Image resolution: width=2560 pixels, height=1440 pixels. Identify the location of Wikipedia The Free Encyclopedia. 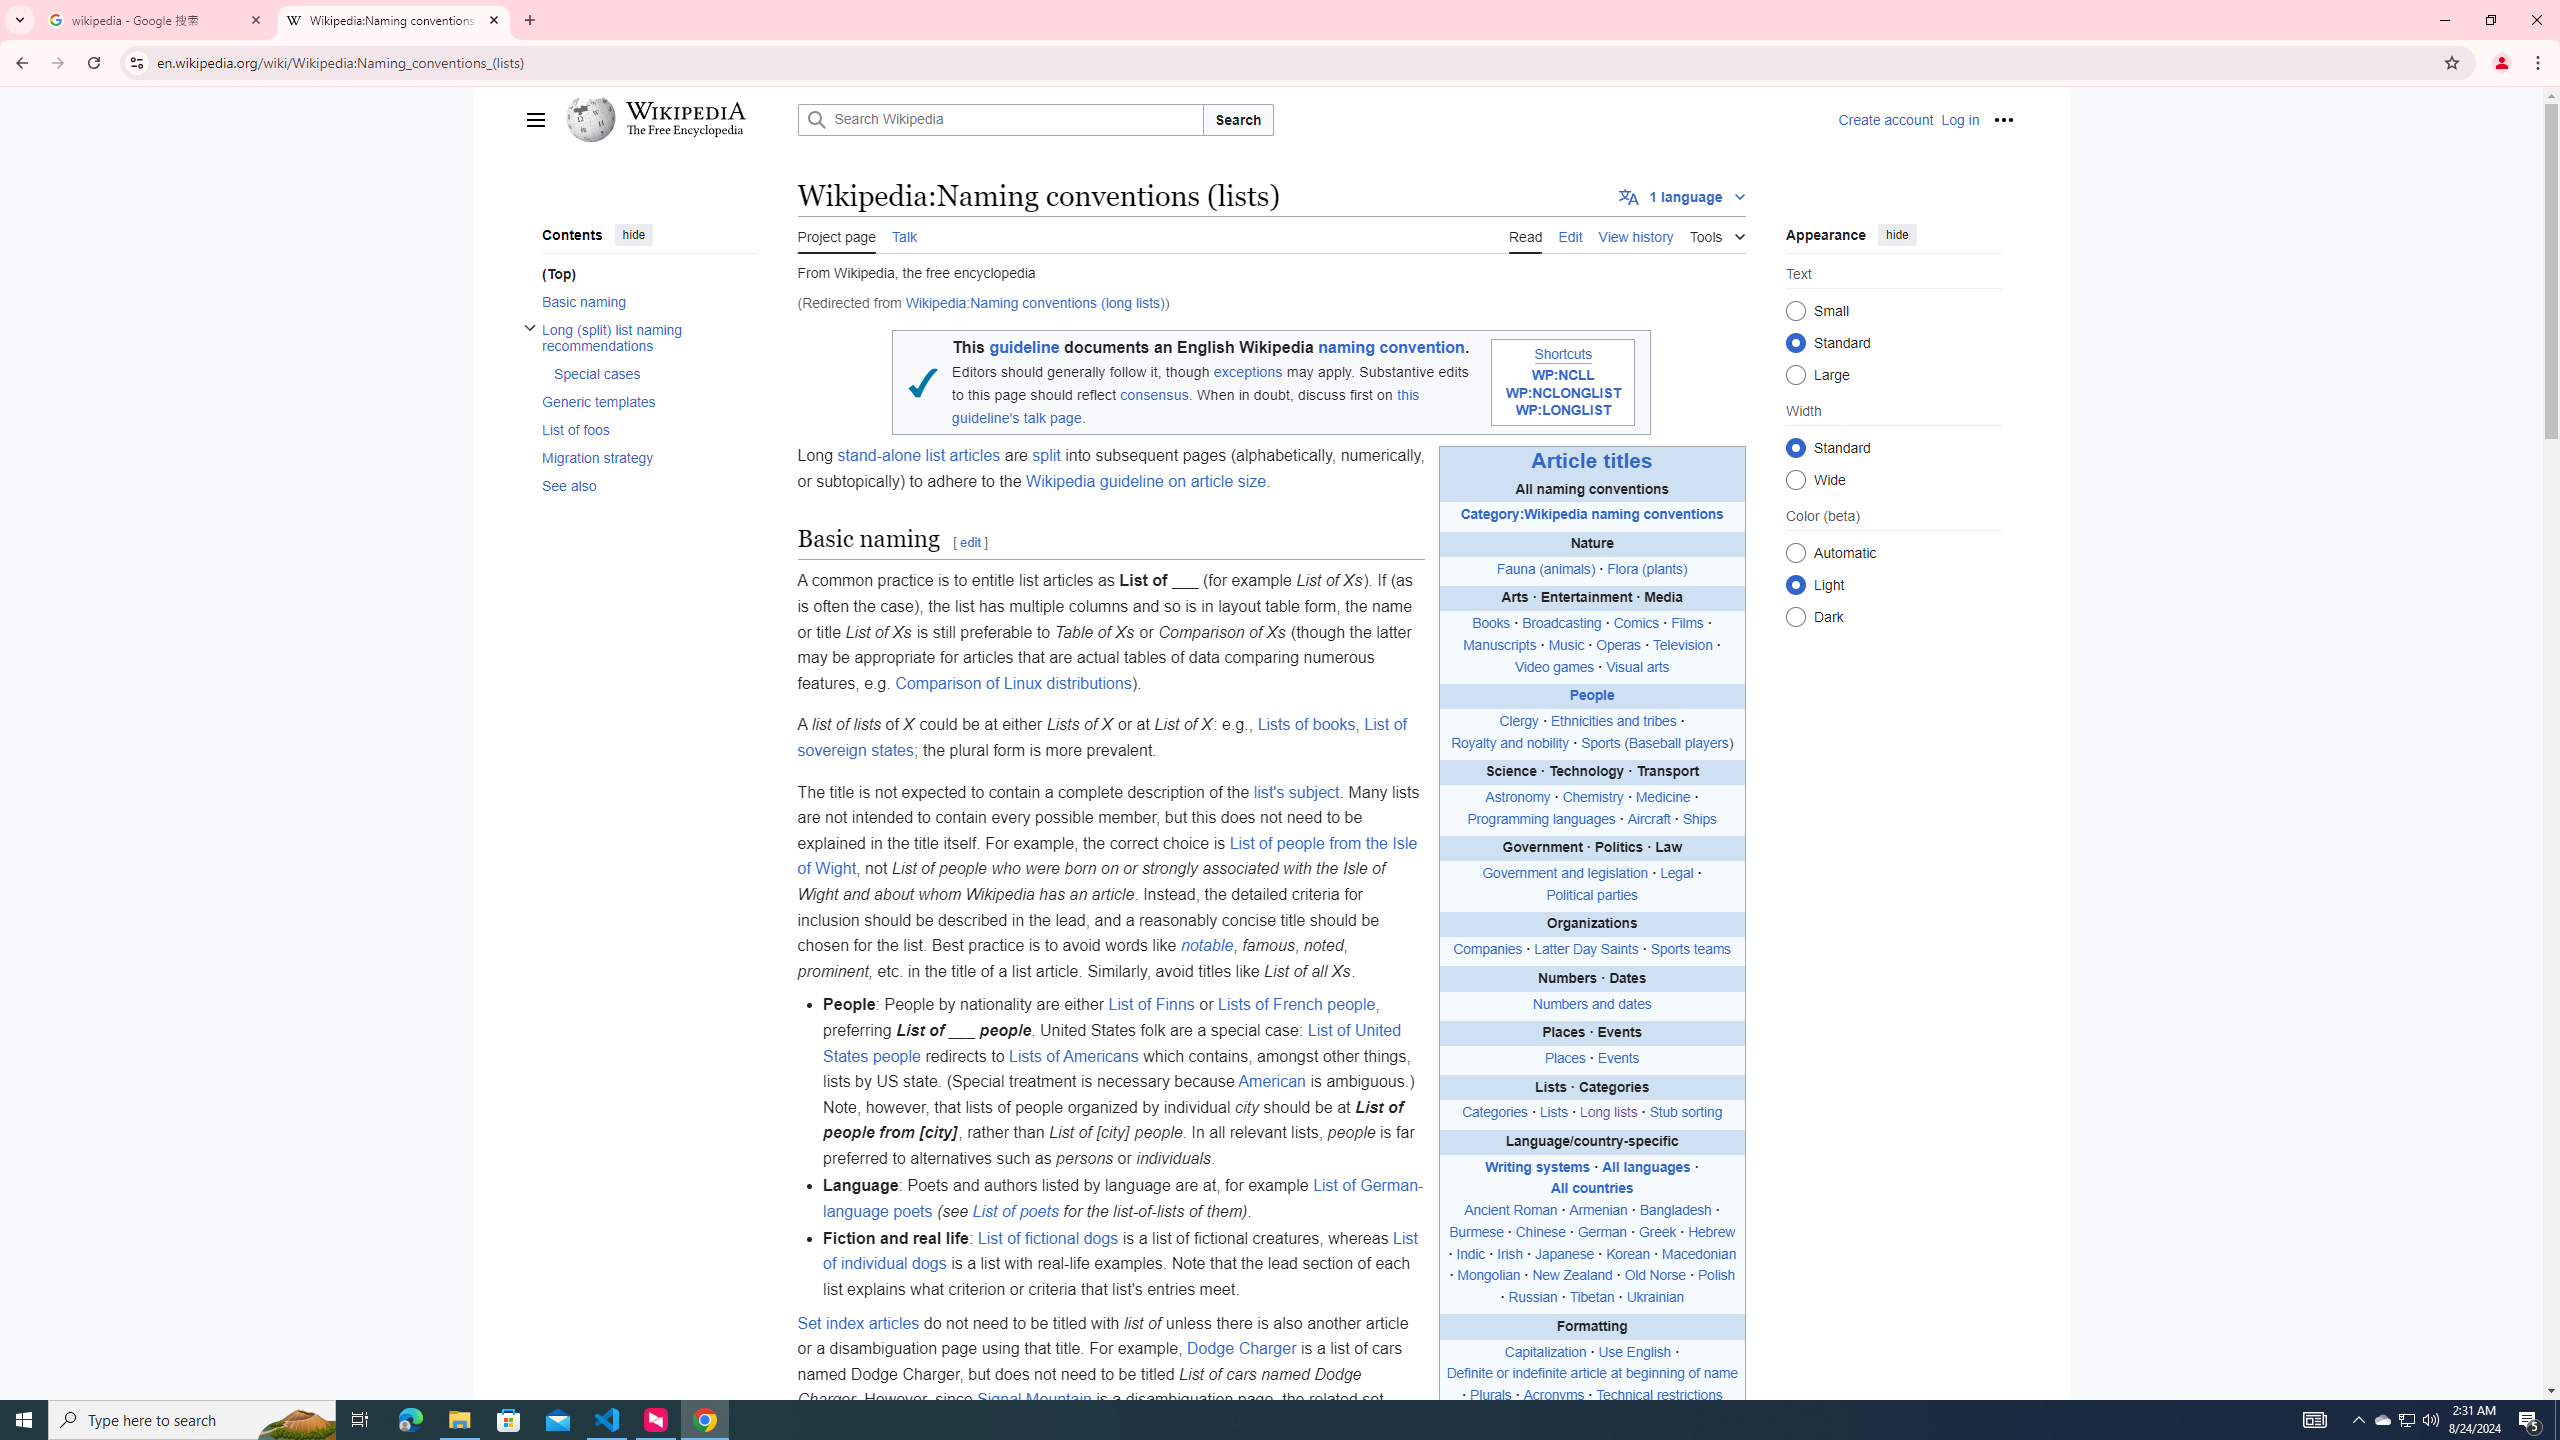
(676, 120).